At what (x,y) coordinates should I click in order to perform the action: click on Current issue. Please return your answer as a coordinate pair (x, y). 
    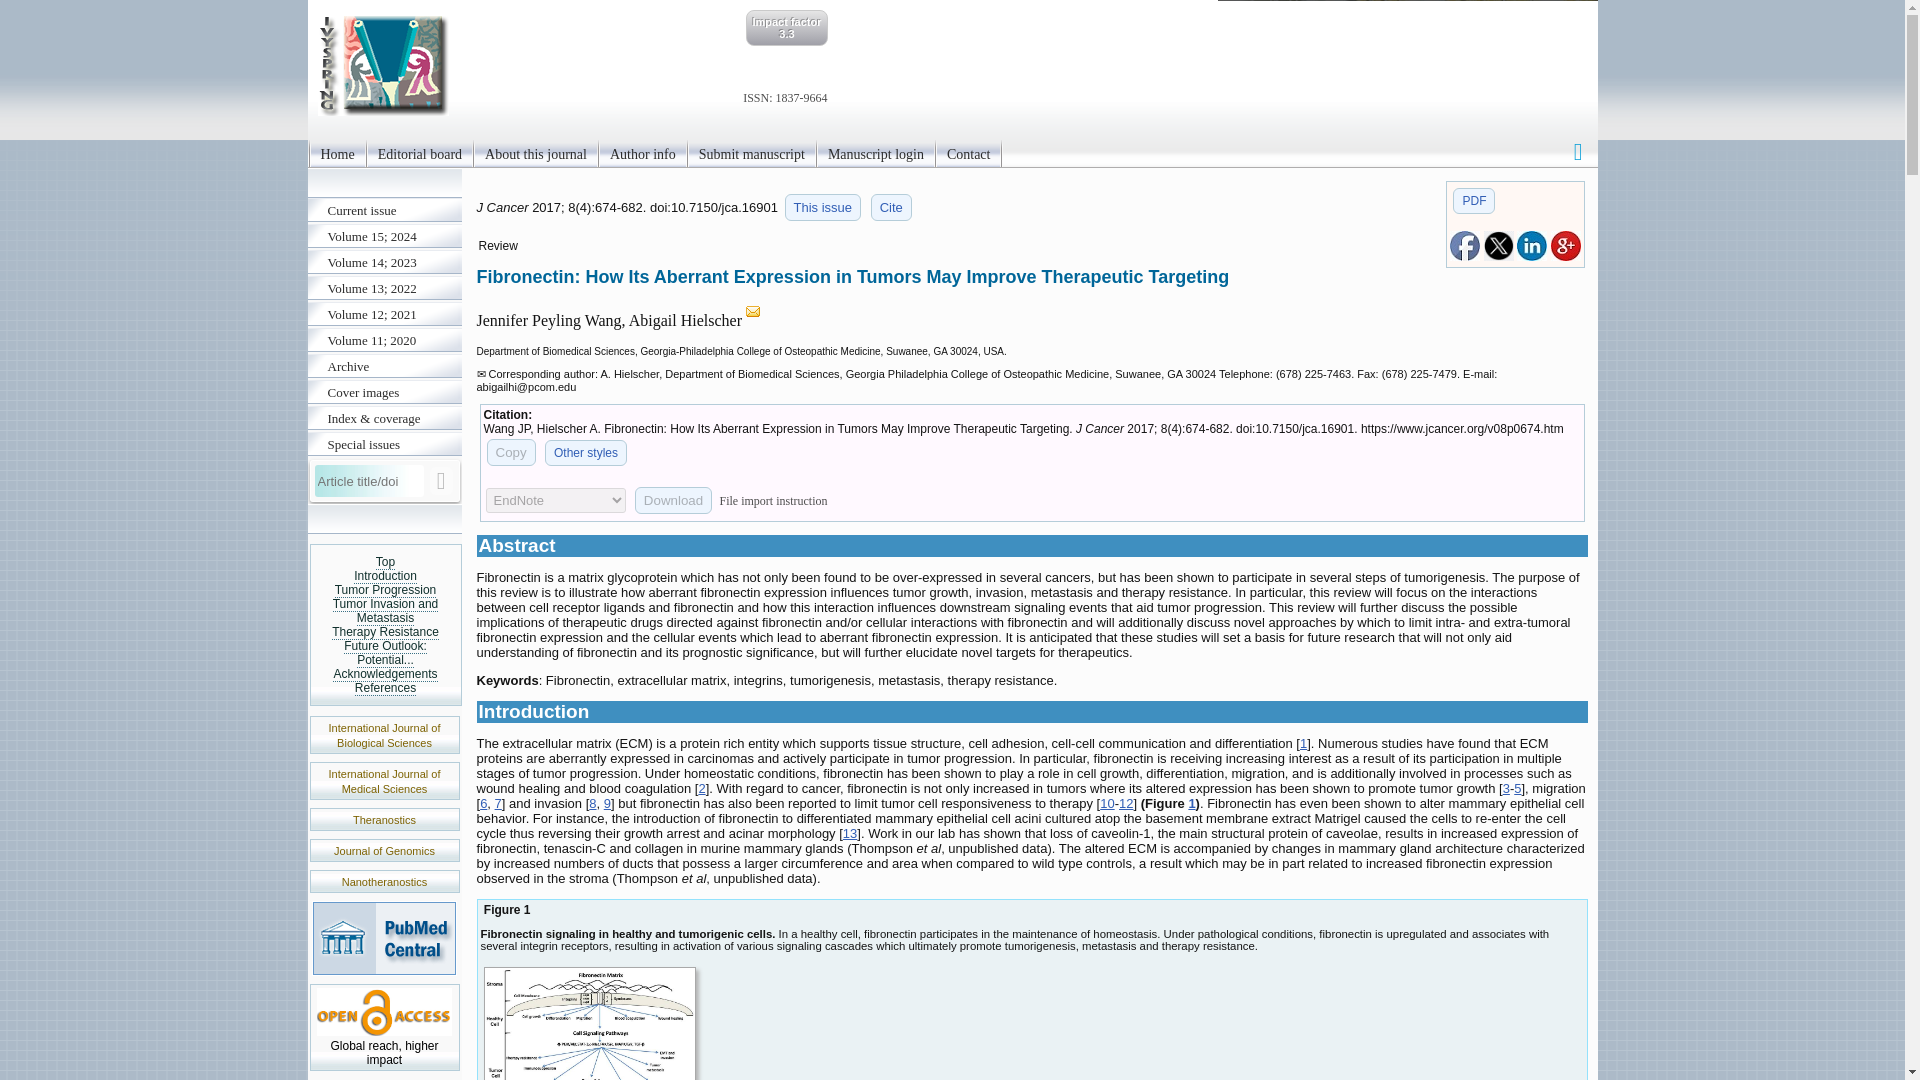
    Looking at the image, I should click on (384, 210).